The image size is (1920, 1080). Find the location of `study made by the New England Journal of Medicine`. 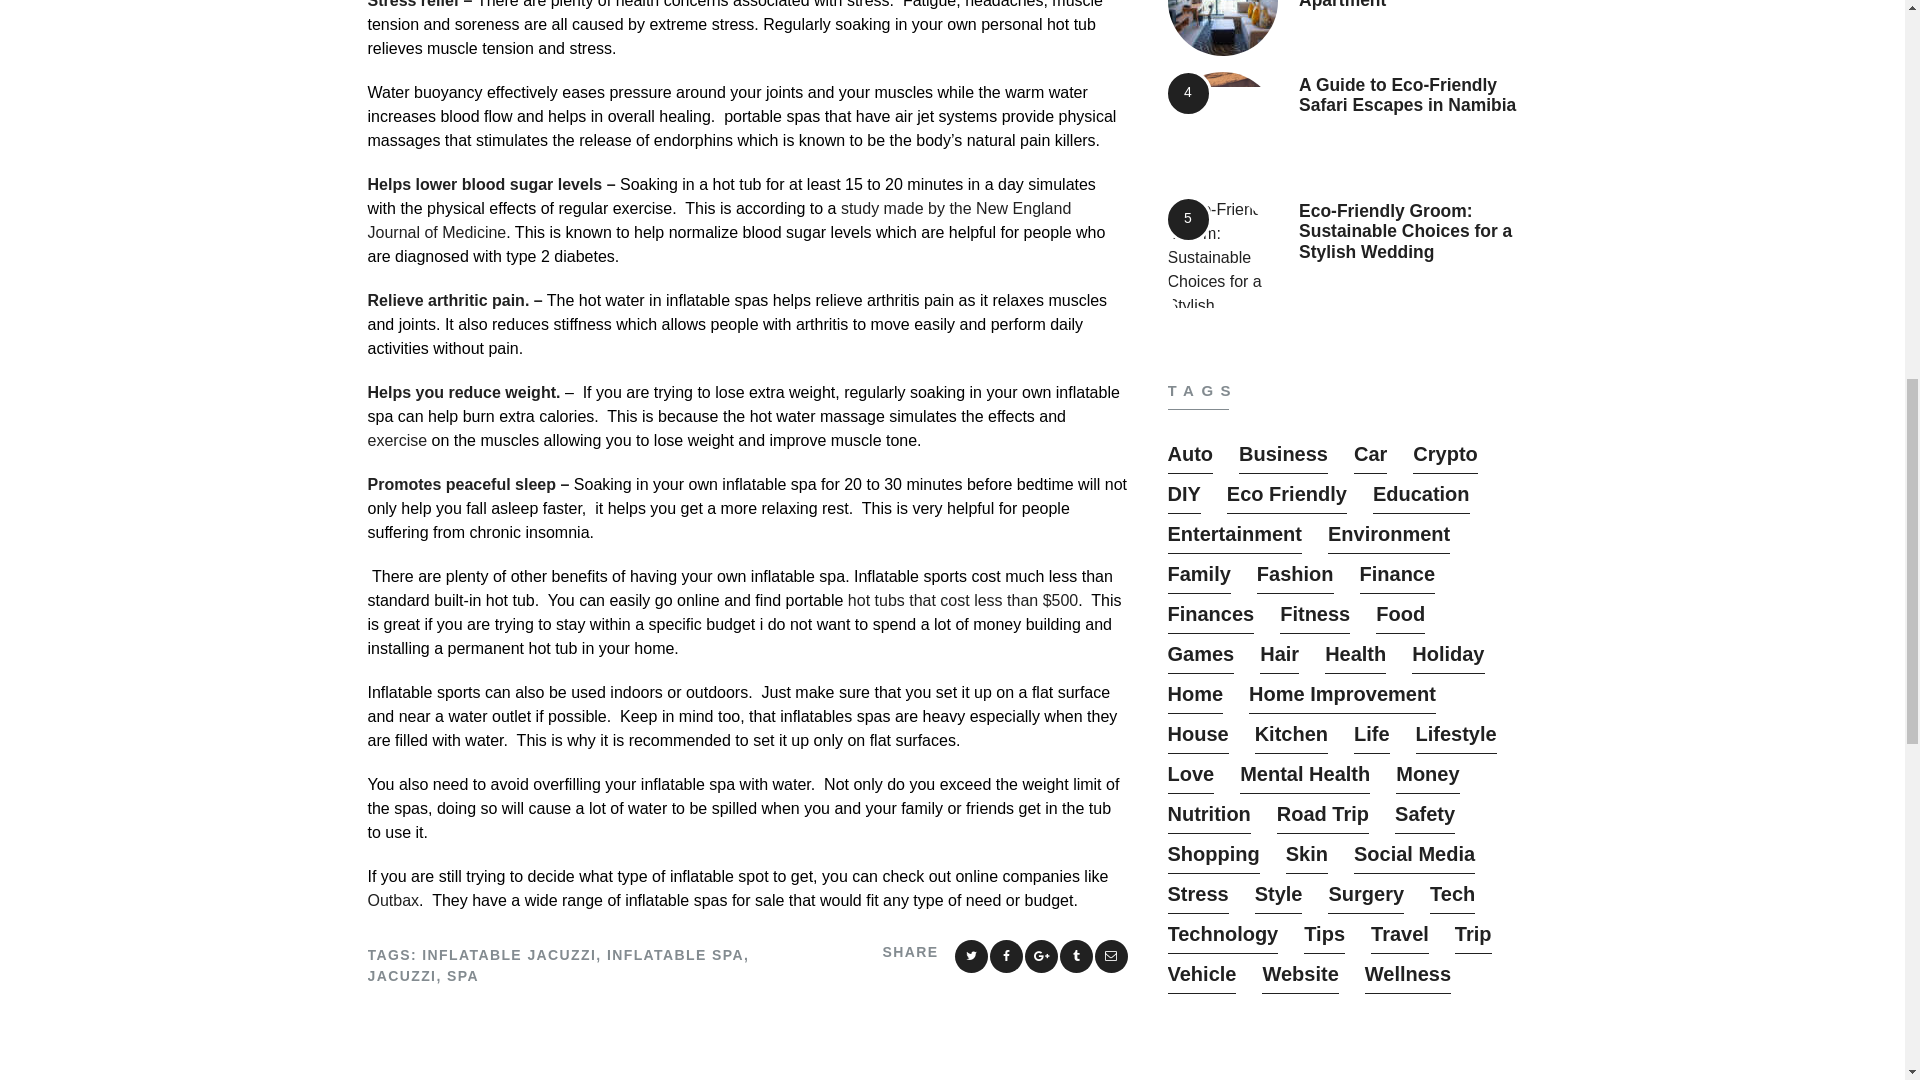

study made by the New England Journal of Medicine is located at coordinates (720, 220).